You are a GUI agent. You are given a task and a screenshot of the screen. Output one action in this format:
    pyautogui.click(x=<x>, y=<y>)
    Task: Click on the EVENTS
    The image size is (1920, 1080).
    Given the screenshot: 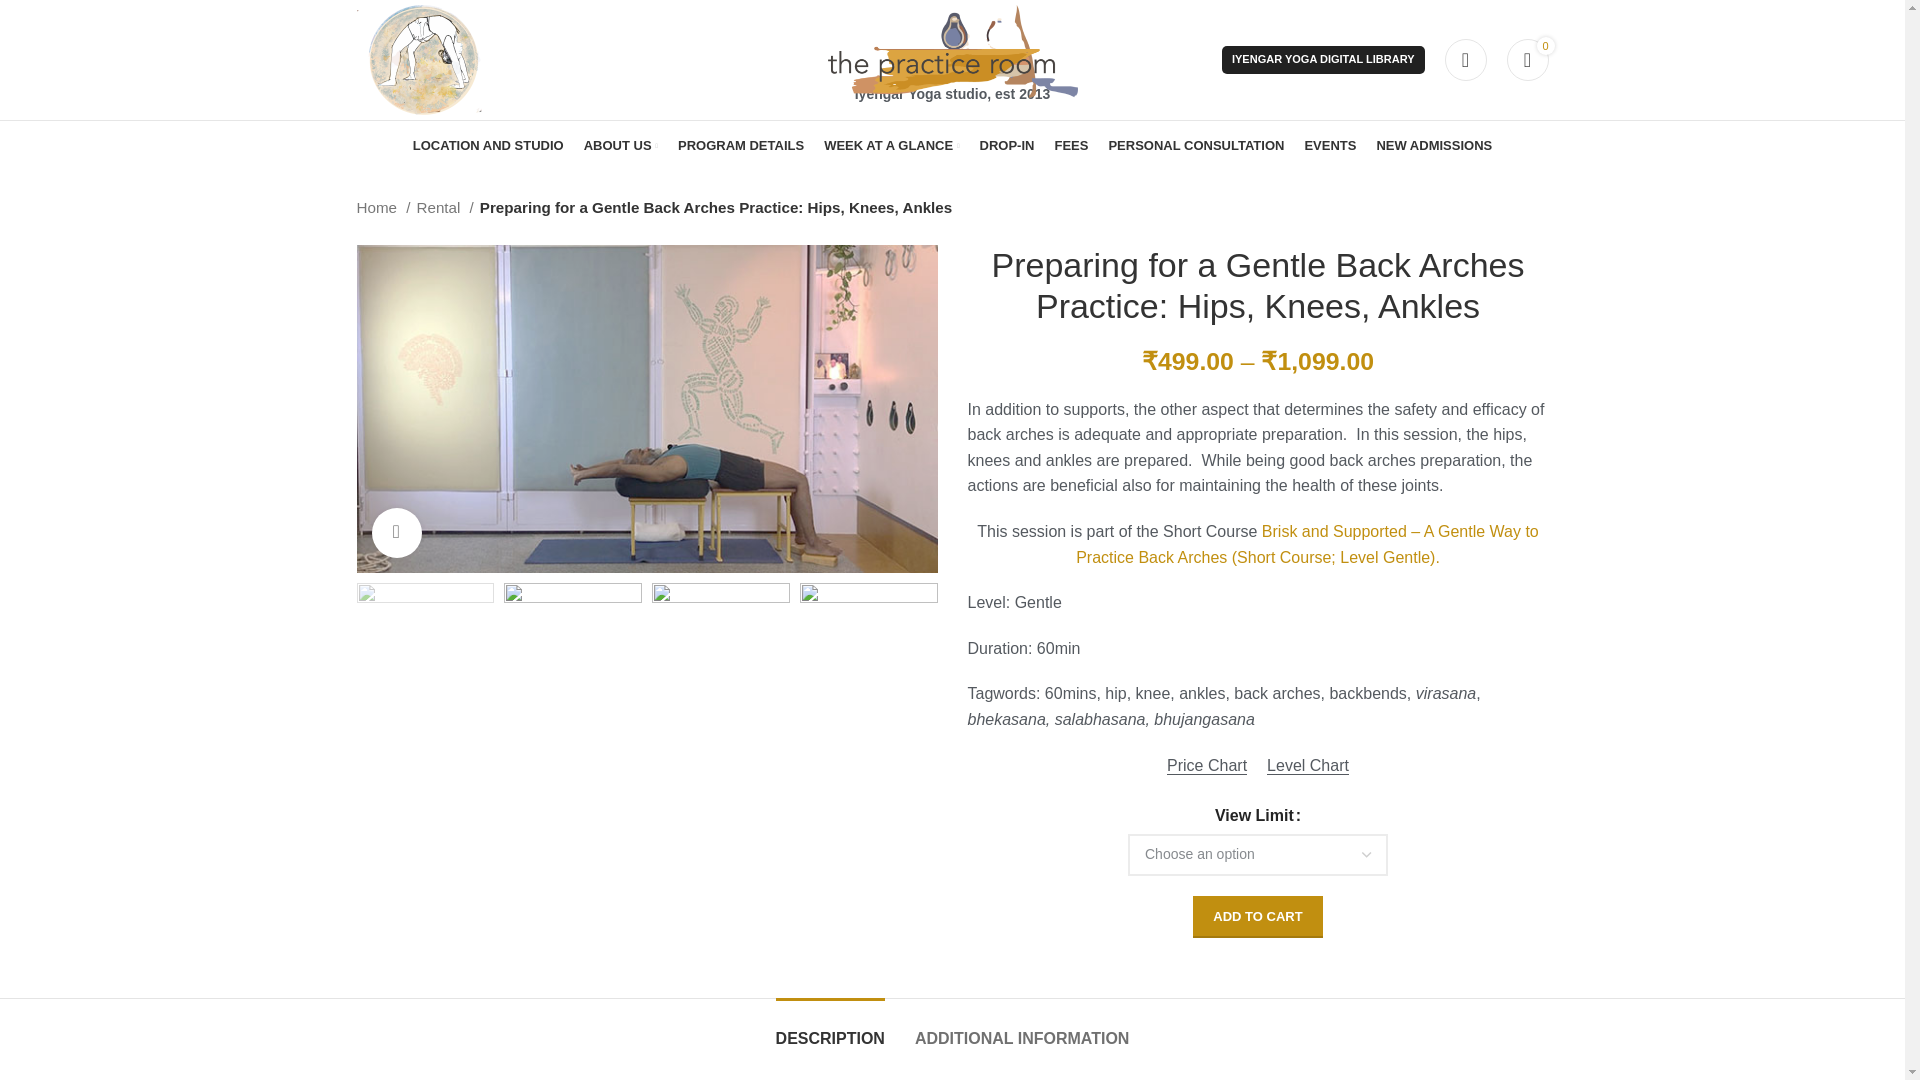 What is the action you would take?
    pyautogui.click(x=1329, y=146)
    